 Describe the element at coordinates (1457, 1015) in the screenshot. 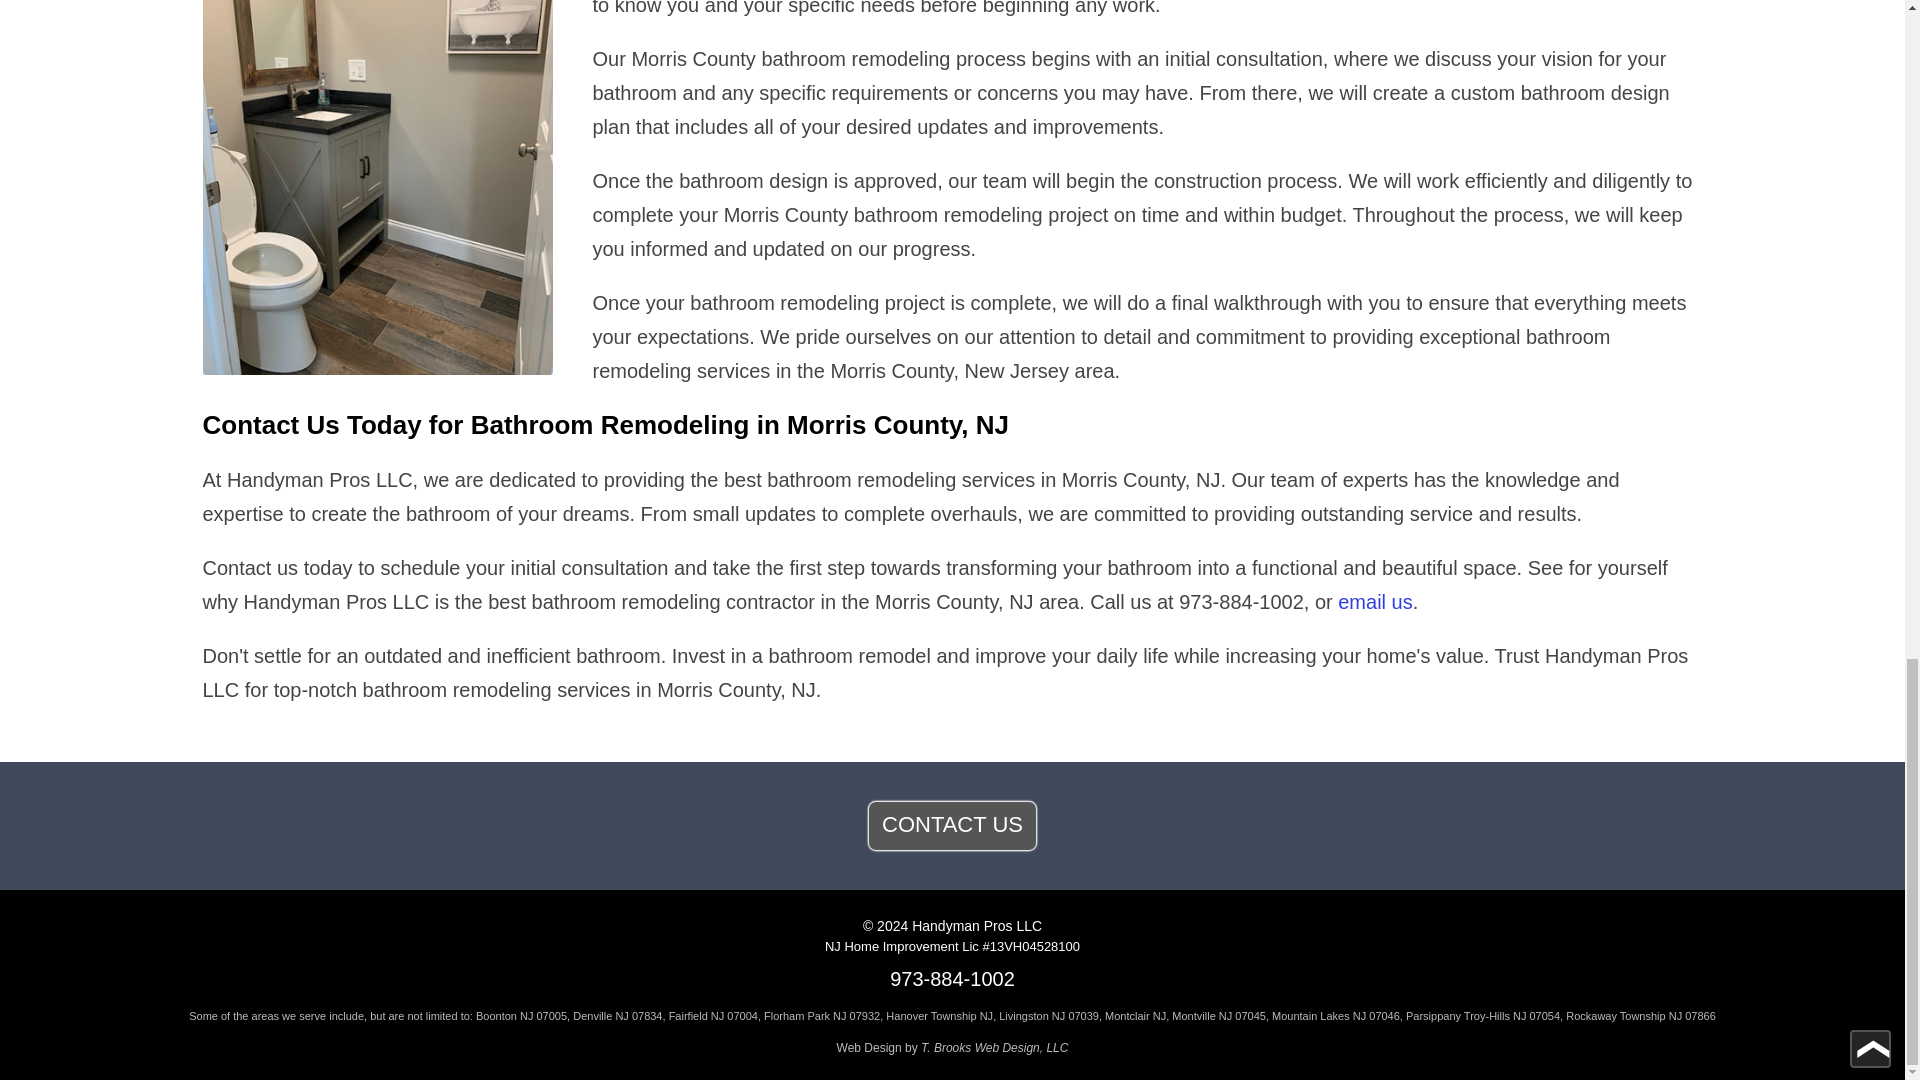

I see `Parsippany Troy-Hills` at that location.